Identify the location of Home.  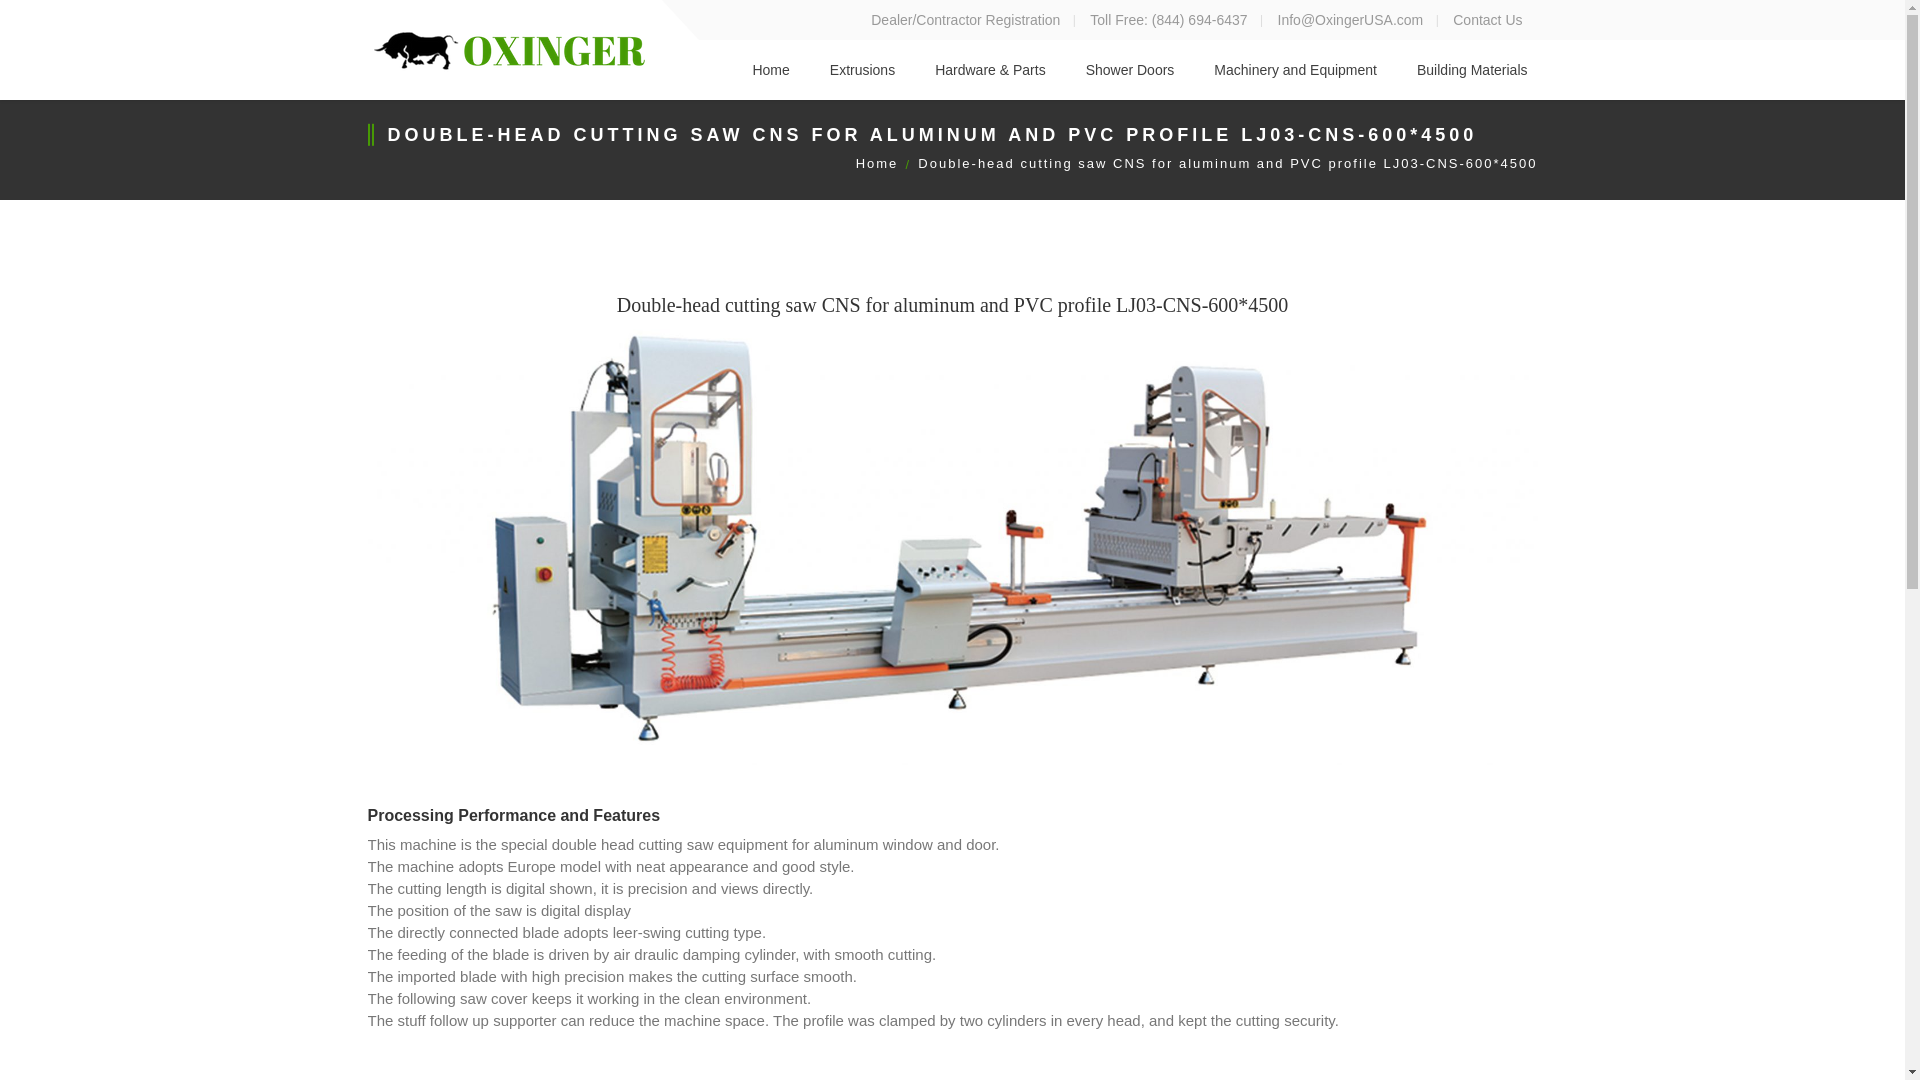
(877, 162).